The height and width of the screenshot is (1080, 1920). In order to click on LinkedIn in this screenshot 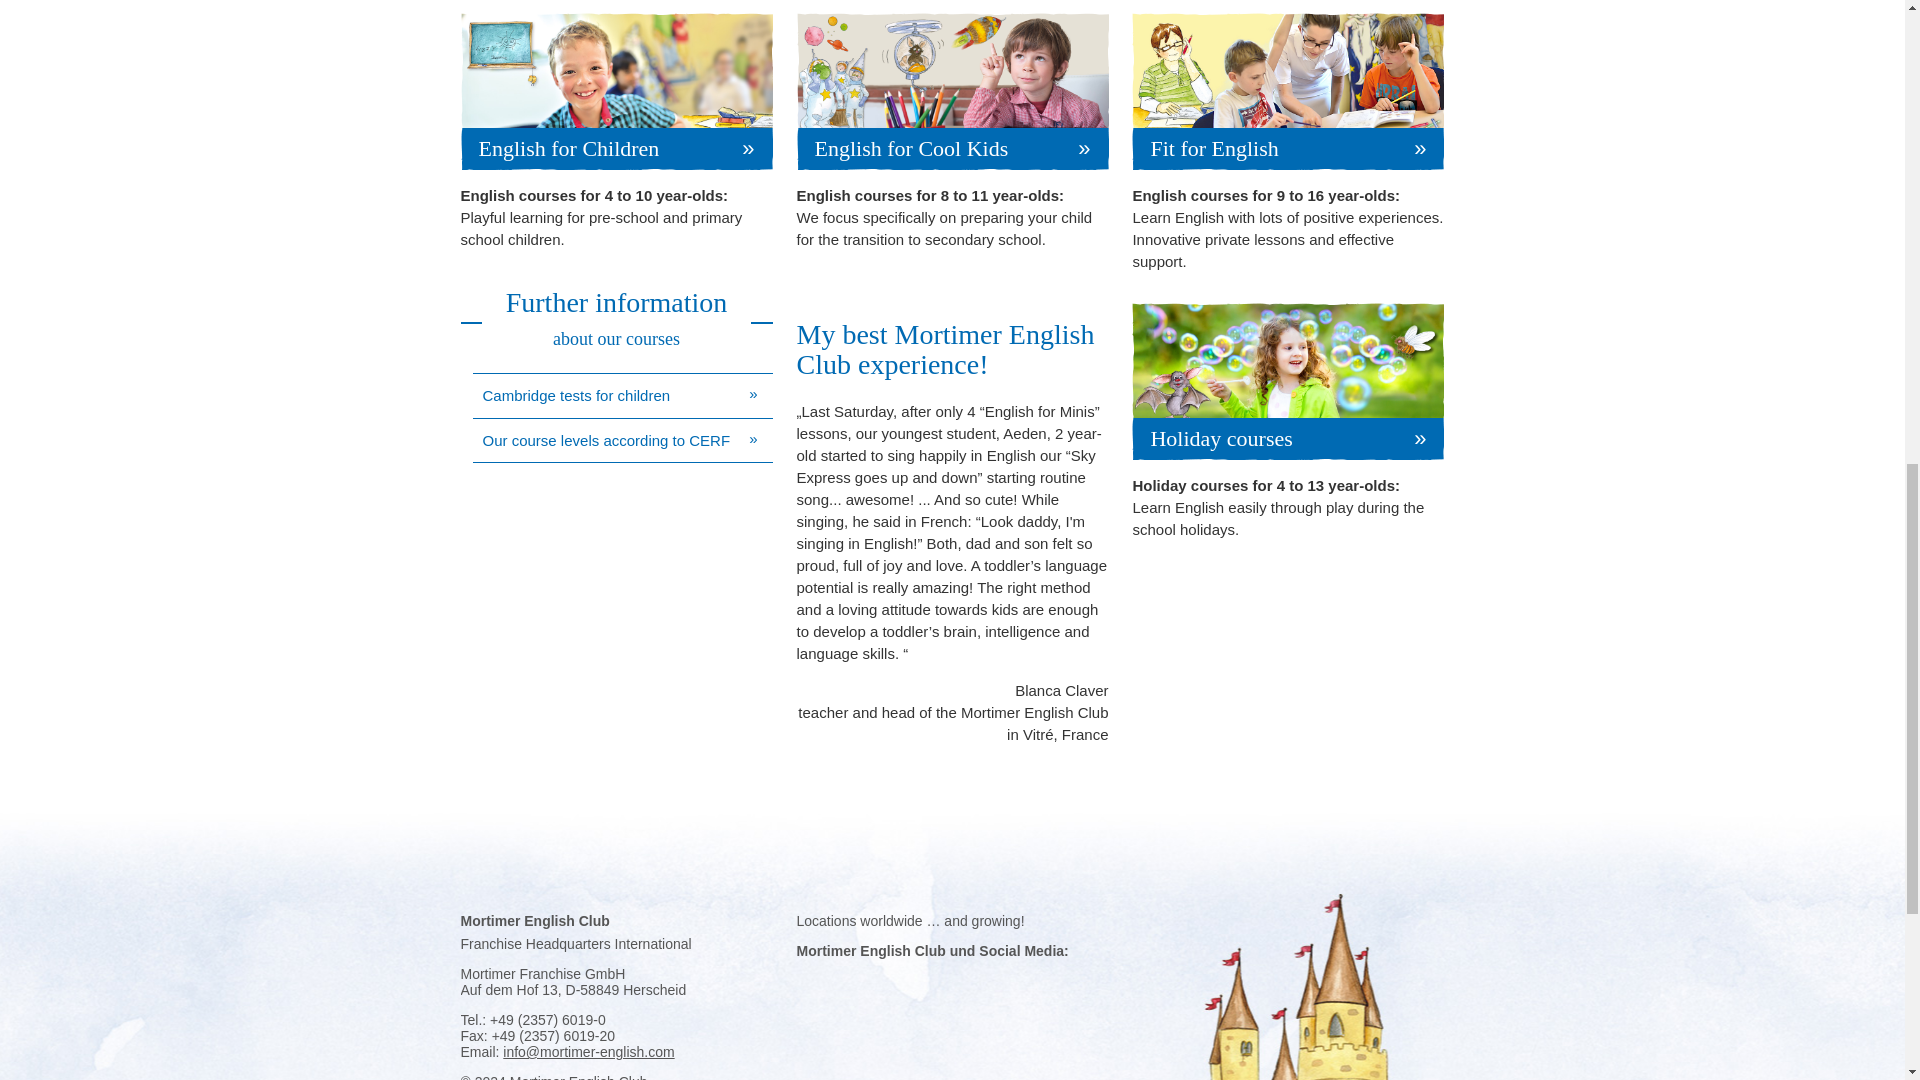, I will do `click(952, 980)`.